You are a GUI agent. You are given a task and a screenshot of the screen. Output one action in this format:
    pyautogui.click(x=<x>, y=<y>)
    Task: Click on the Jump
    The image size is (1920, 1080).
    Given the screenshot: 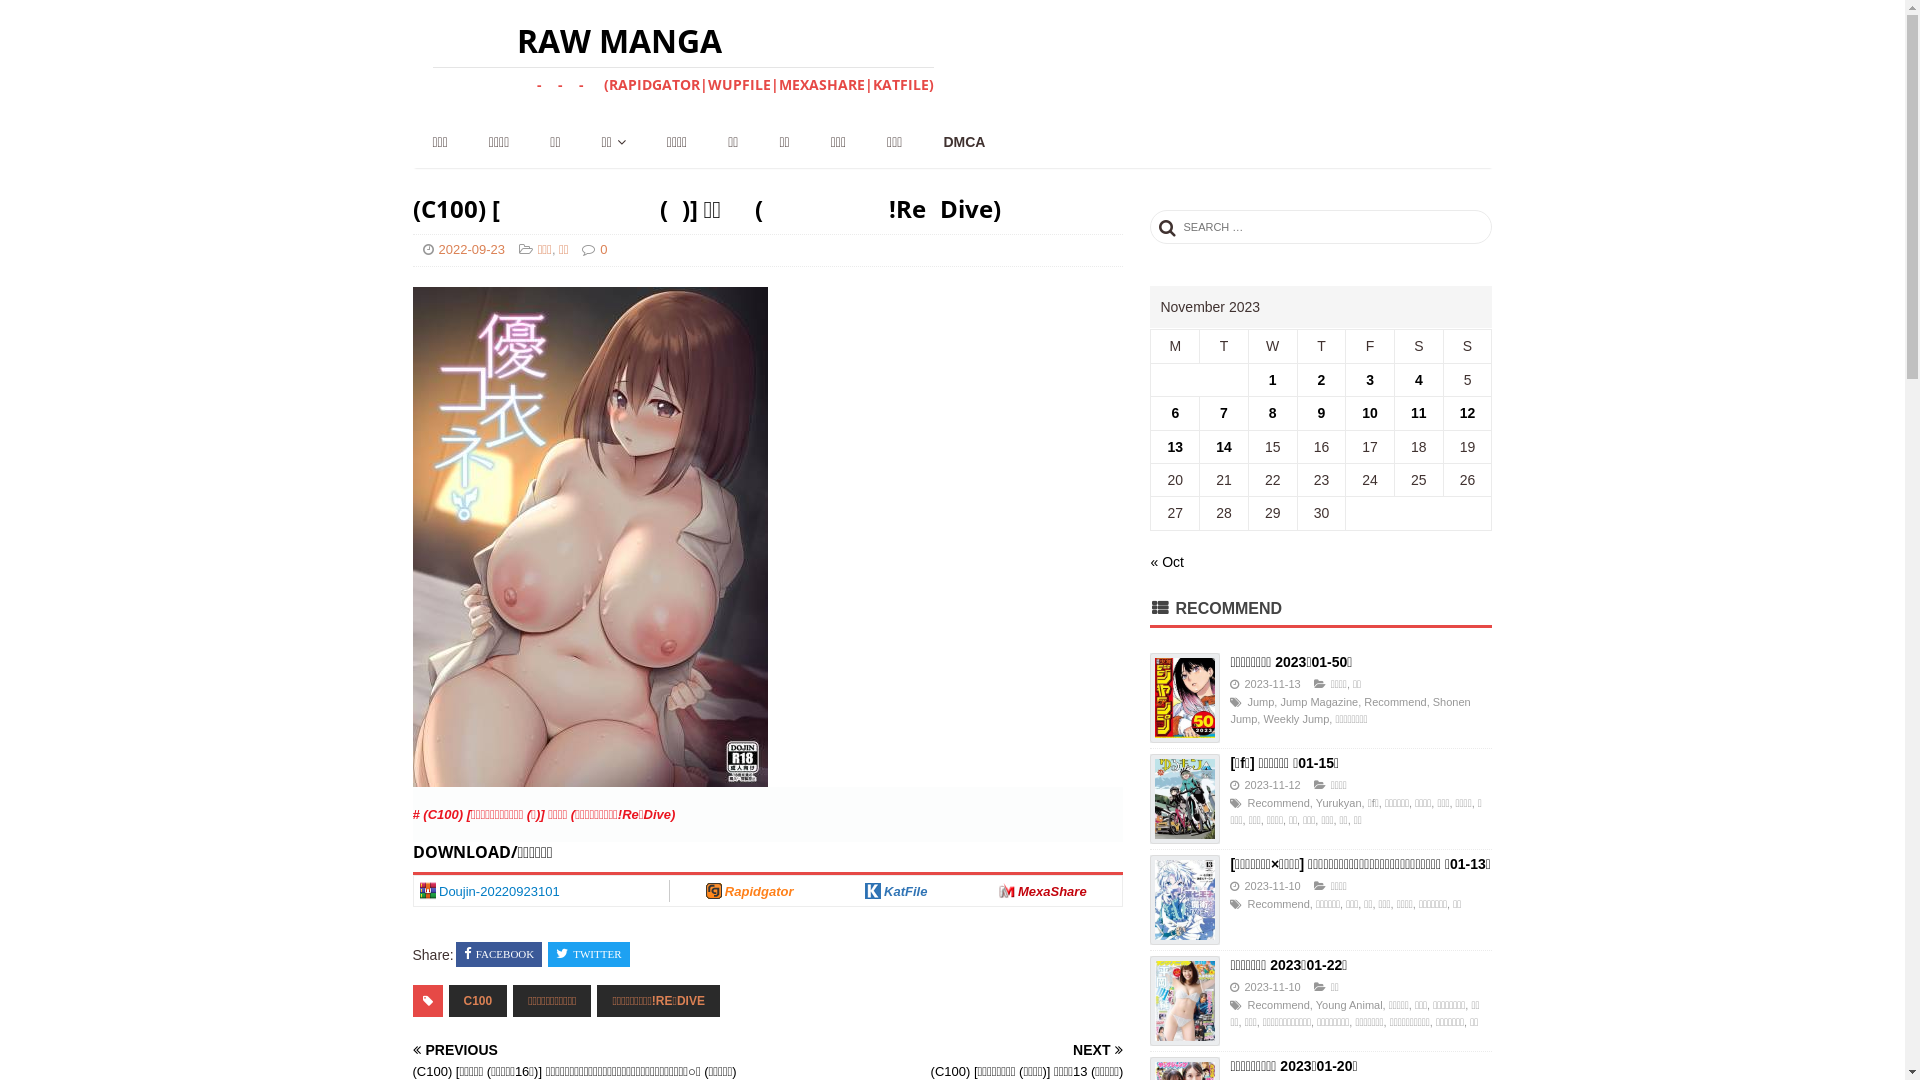 What is the action you would take?
    pyautogui.click(x=1260, y=702)
    